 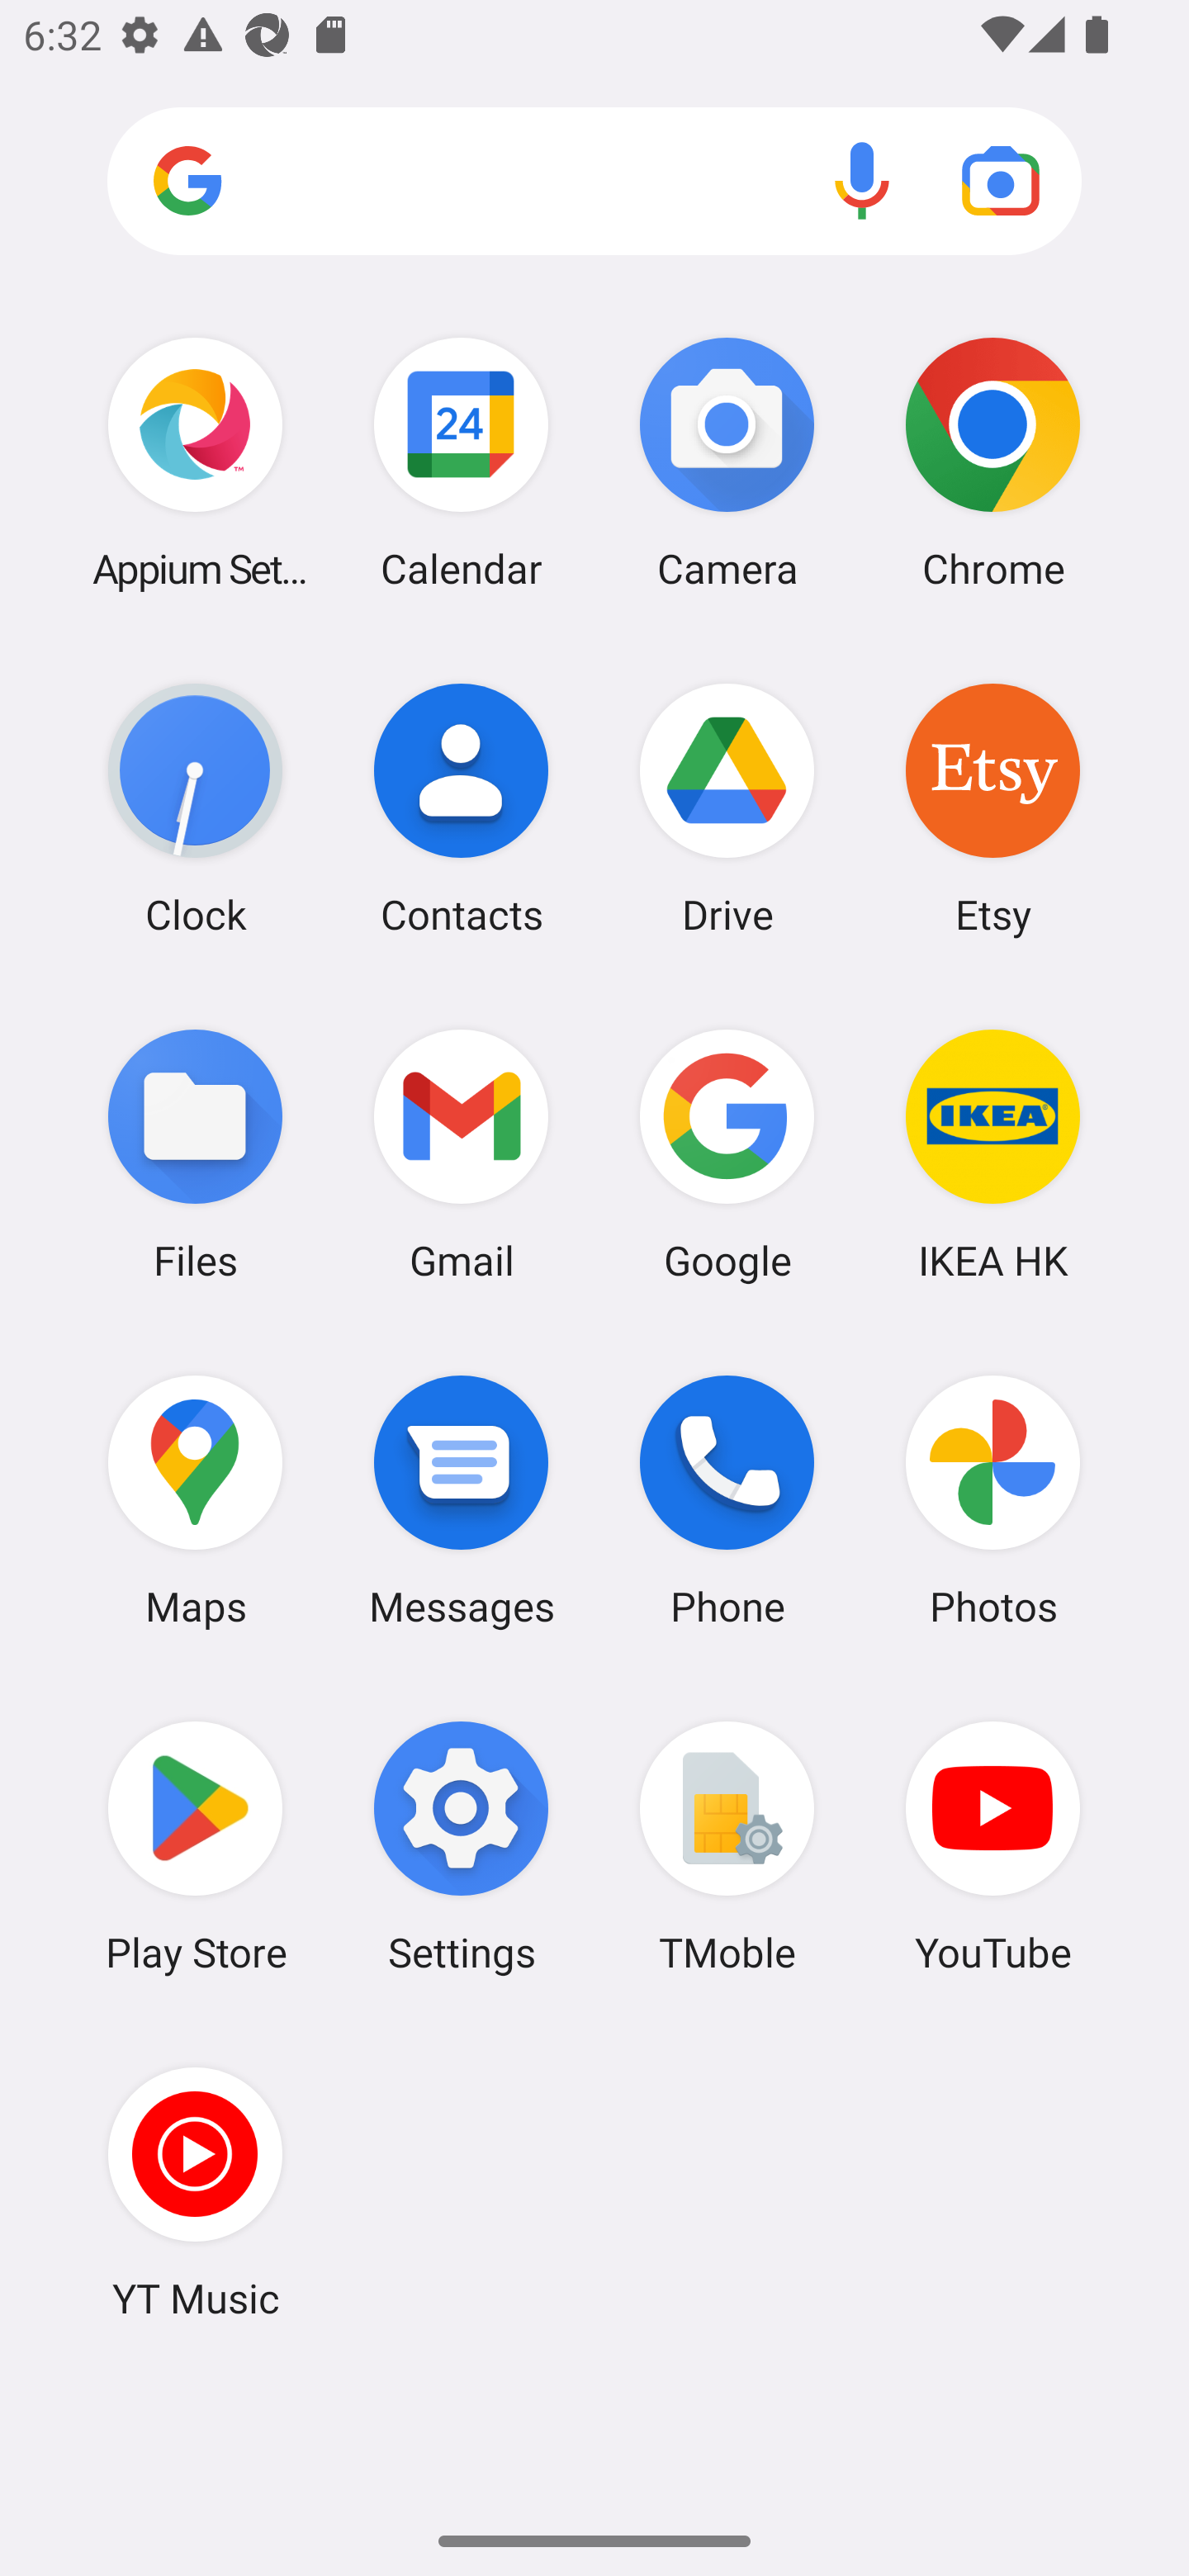 I want to click on Drive, so click(x=727, y=808).